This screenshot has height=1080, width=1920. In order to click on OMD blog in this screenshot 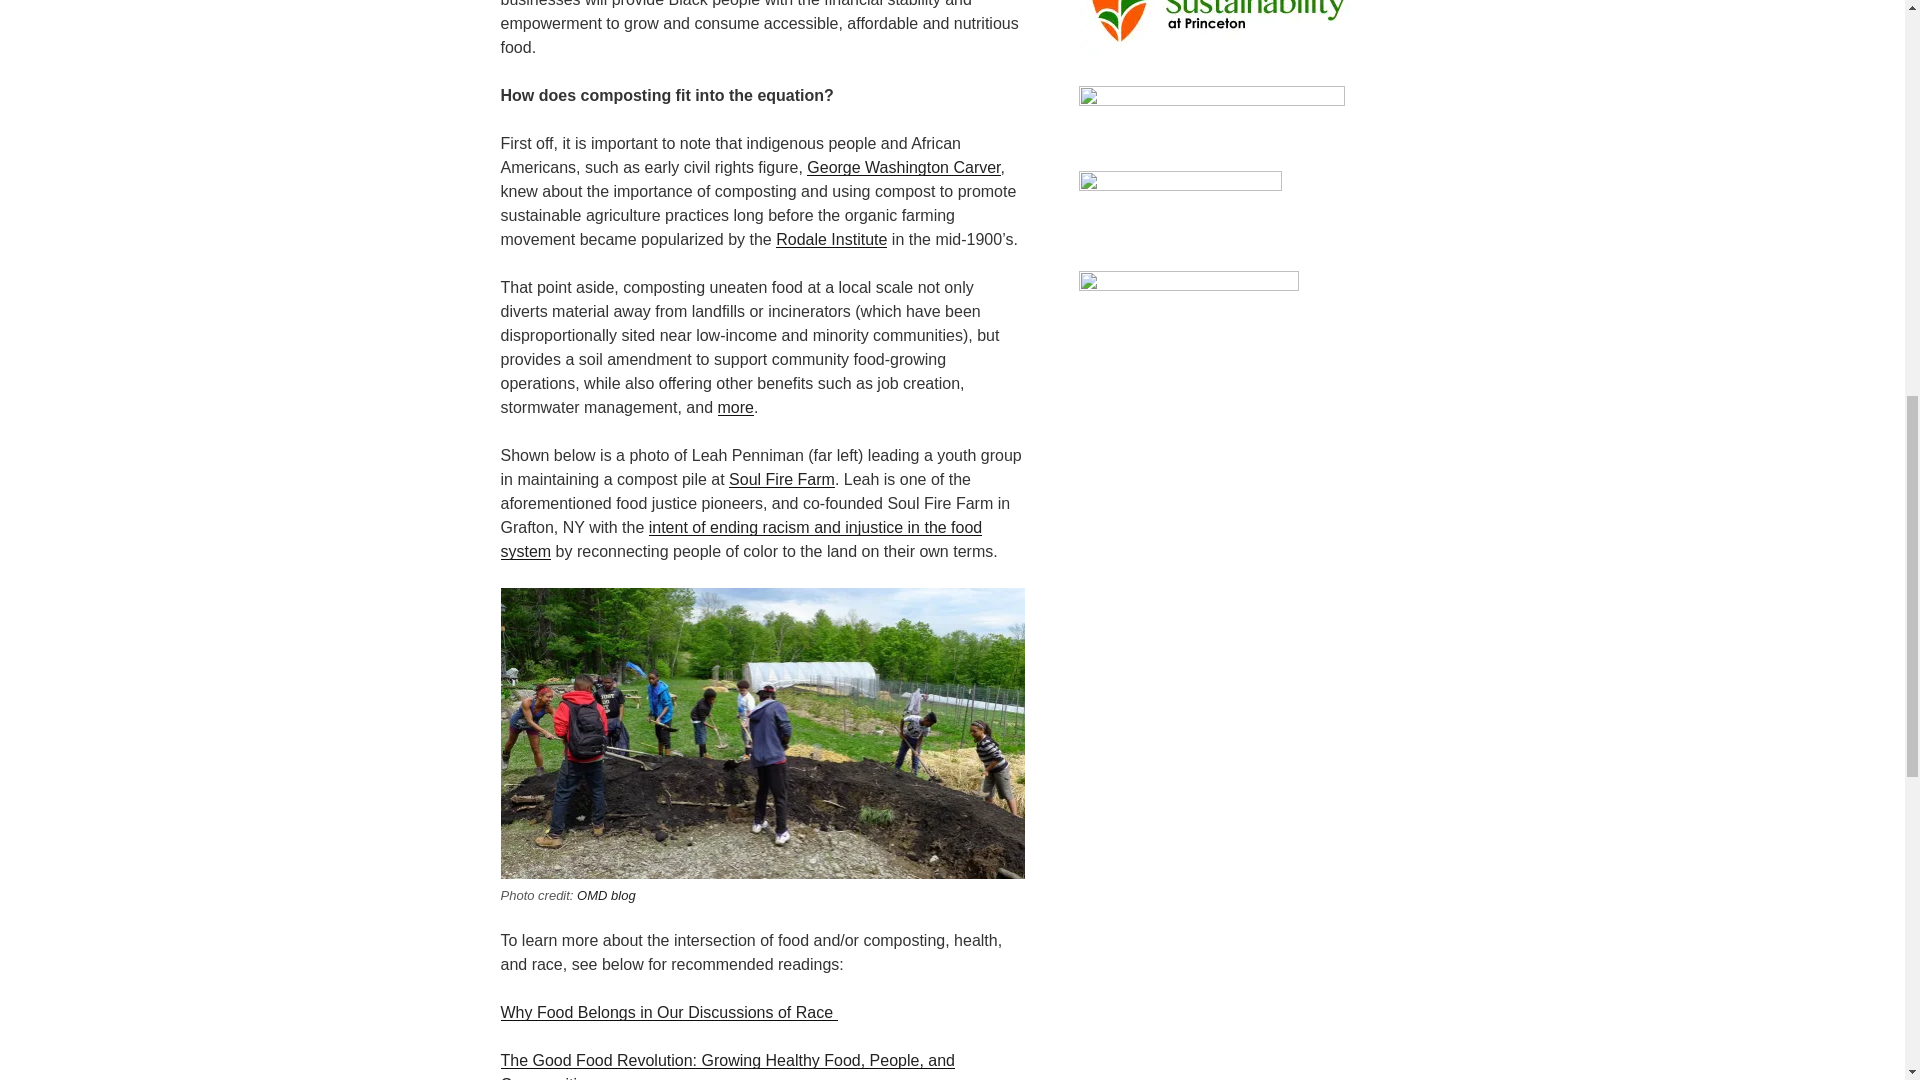, I will do `click(606, 894)`.